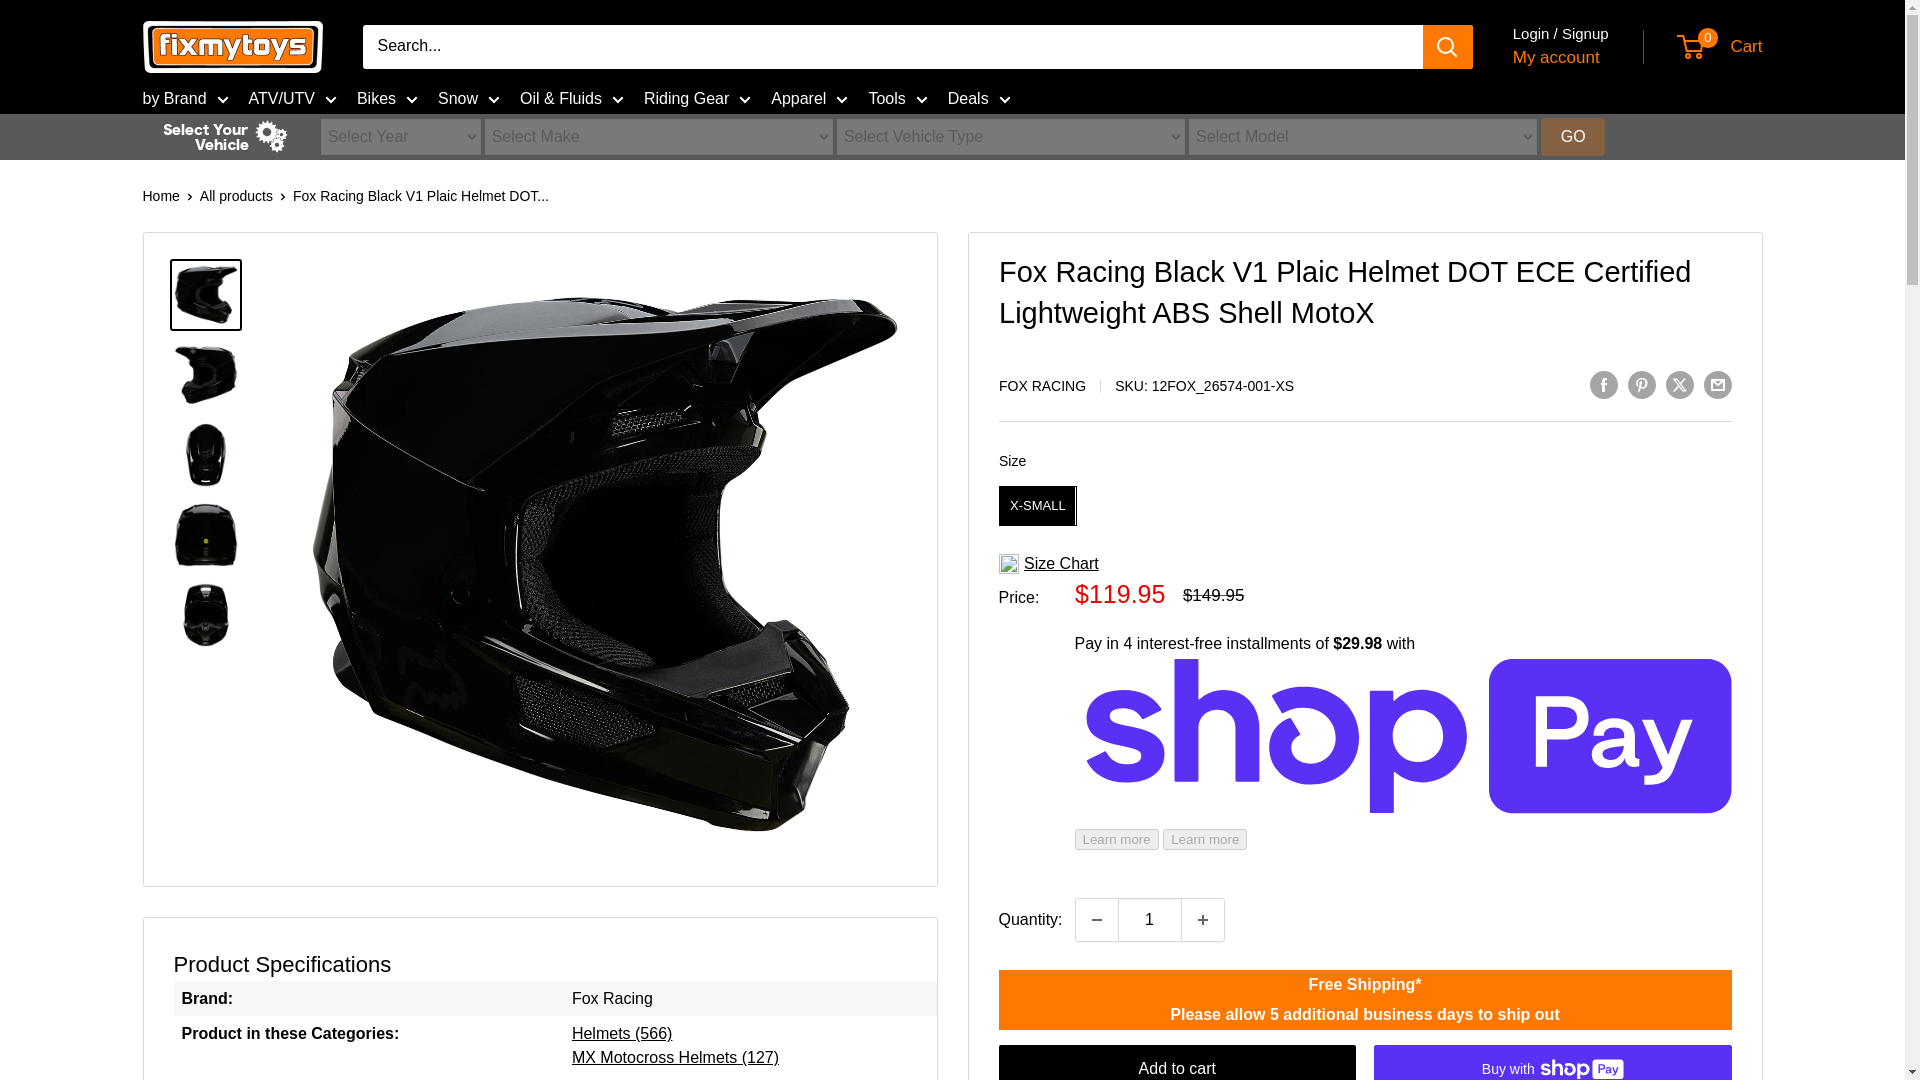  What do you see at coordinates (1364, 360) in the screenshot?
I see `Customer reviews powered by Trustpilot` at bounding box center [1364, 360].